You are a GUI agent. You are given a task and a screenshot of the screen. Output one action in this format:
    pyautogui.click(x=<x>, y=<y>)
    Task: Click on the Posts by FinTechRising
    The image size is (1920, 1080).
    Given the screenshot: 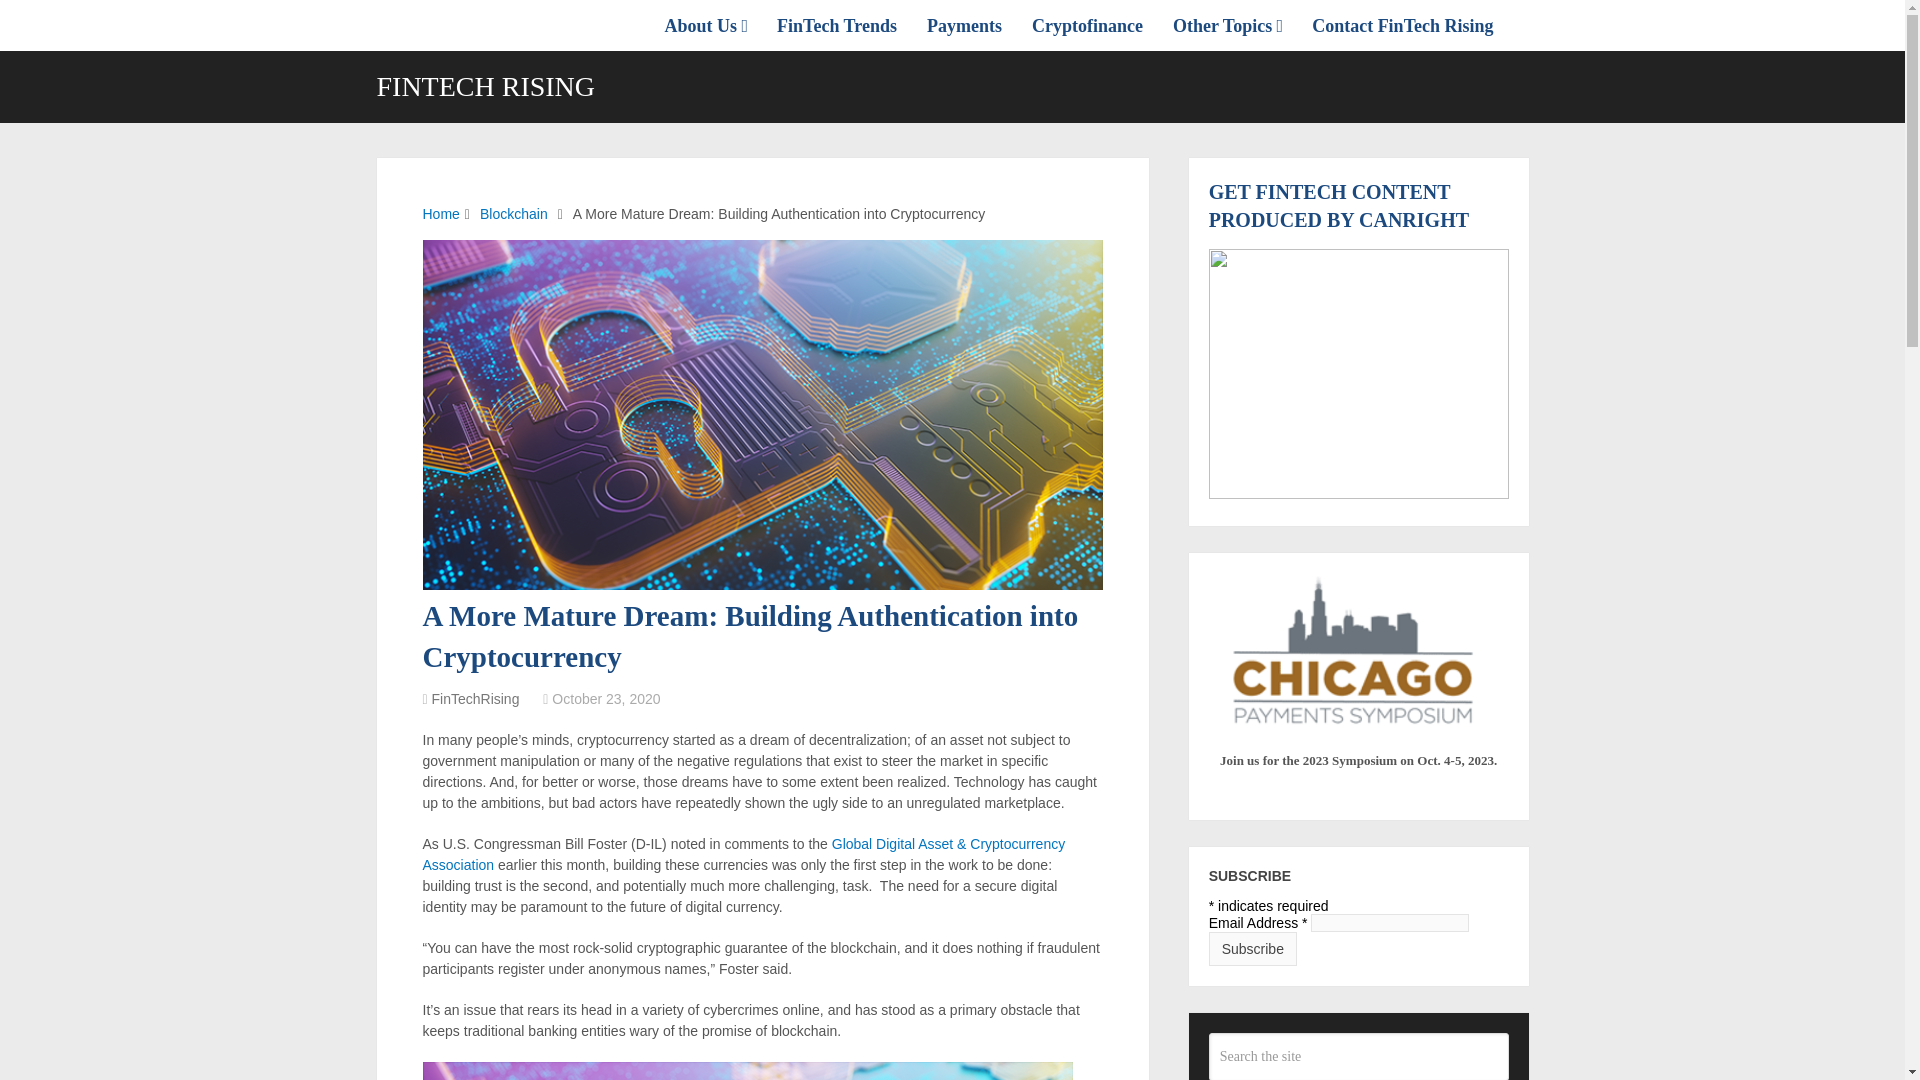 What is the action you would take?
    pyautogui.click(x=476, y=699)
    